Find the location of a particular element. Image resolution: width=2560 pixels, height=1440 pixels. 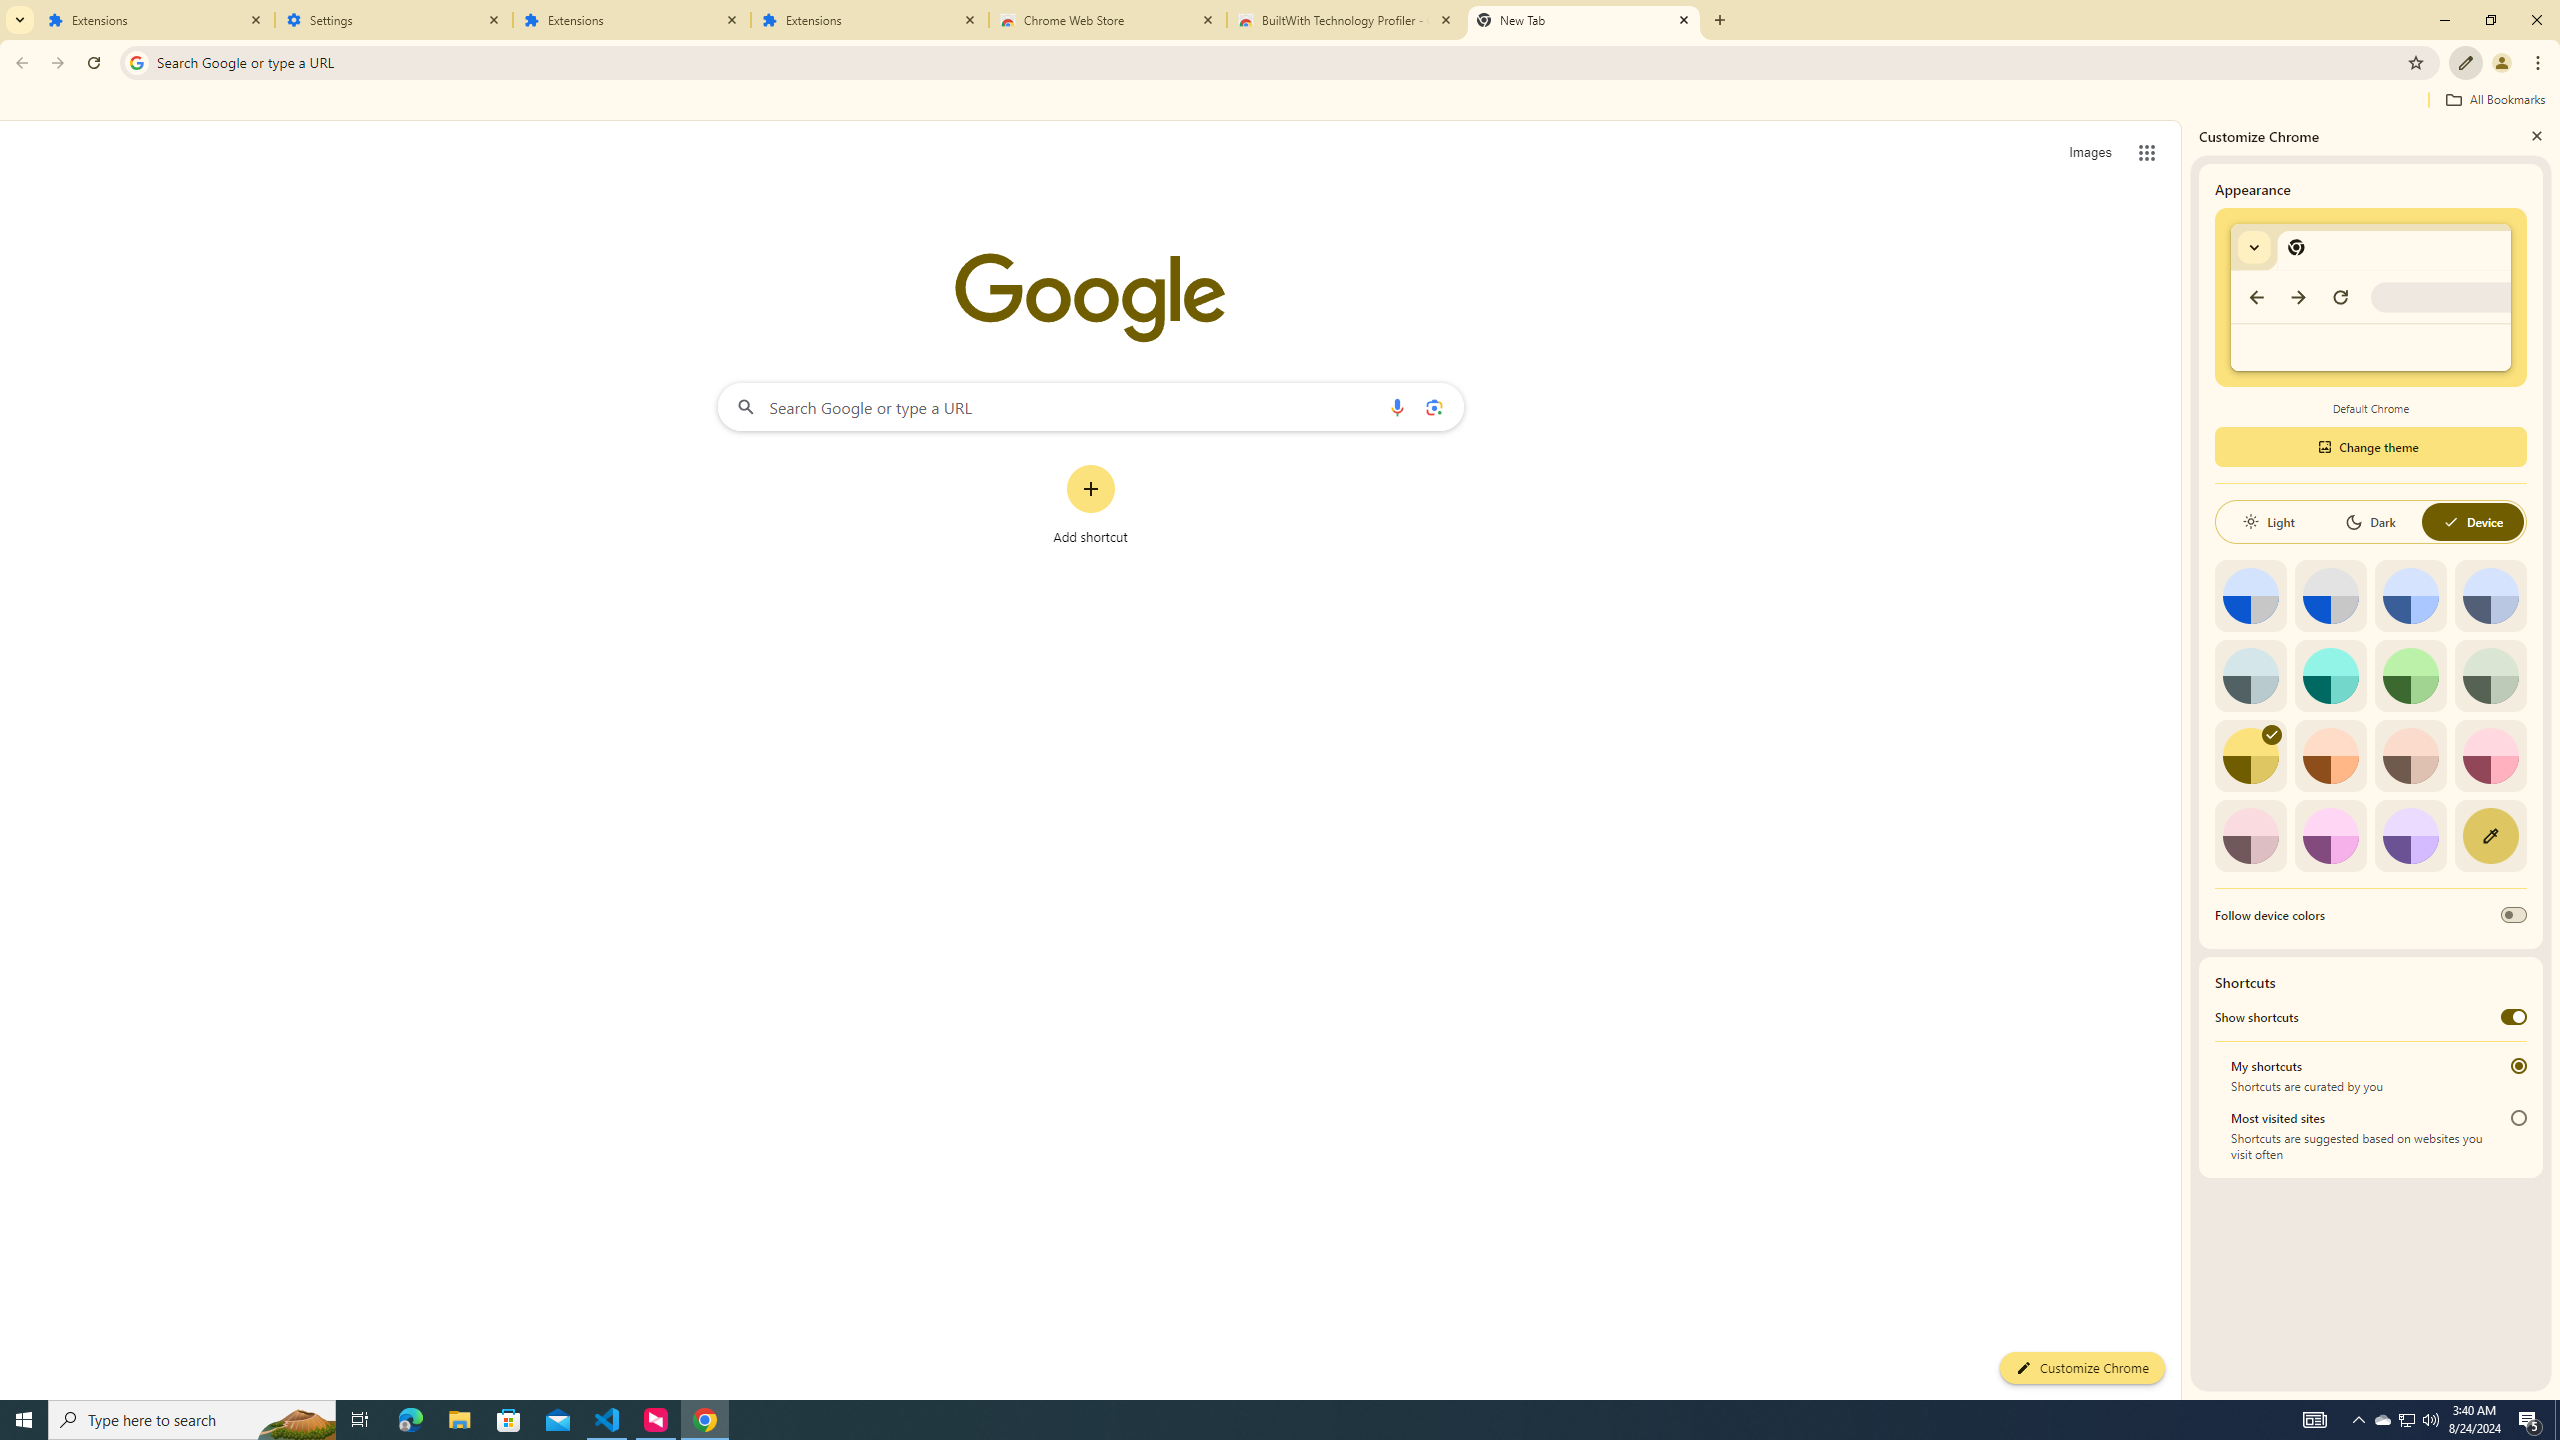

Bookmarks is located at coordinates (1280, 102).